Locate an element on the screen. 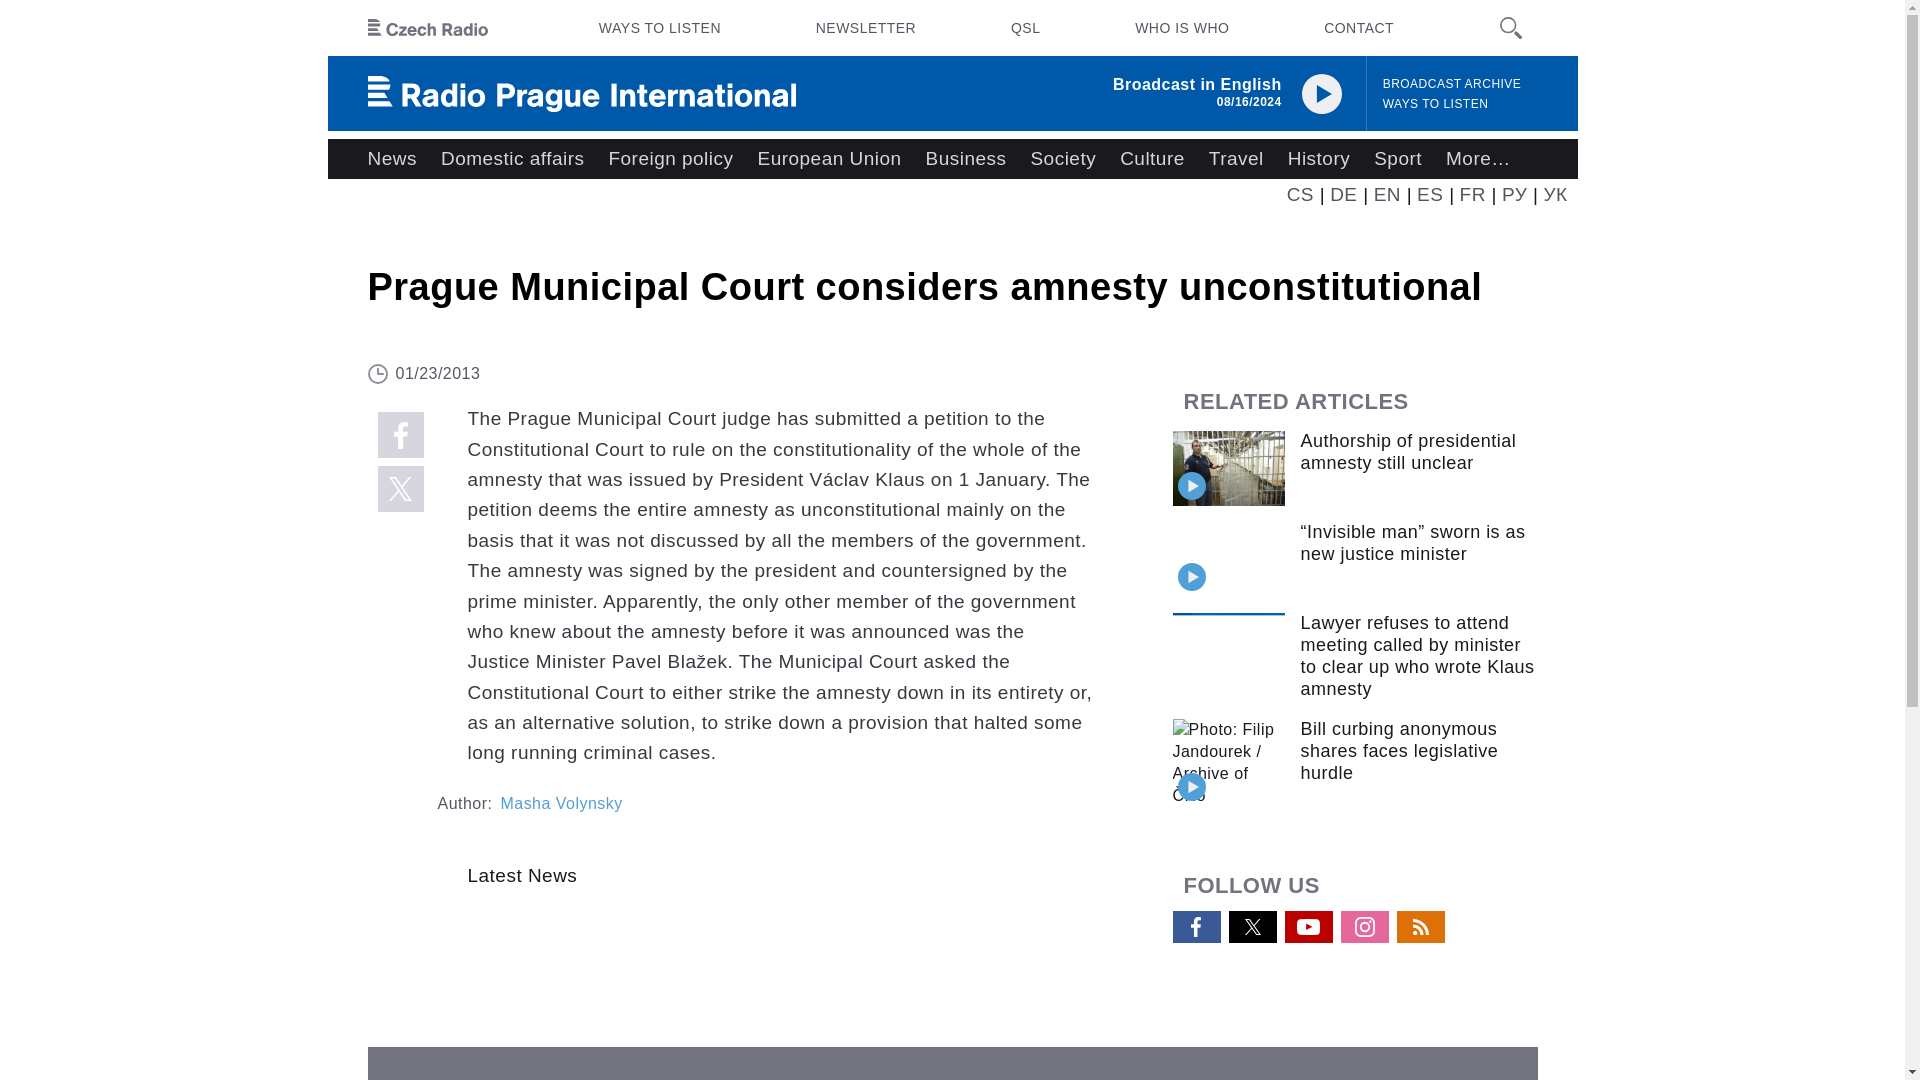 This screenshot has width=1920, height=1080. CS is located at coordinates (1300, 194).